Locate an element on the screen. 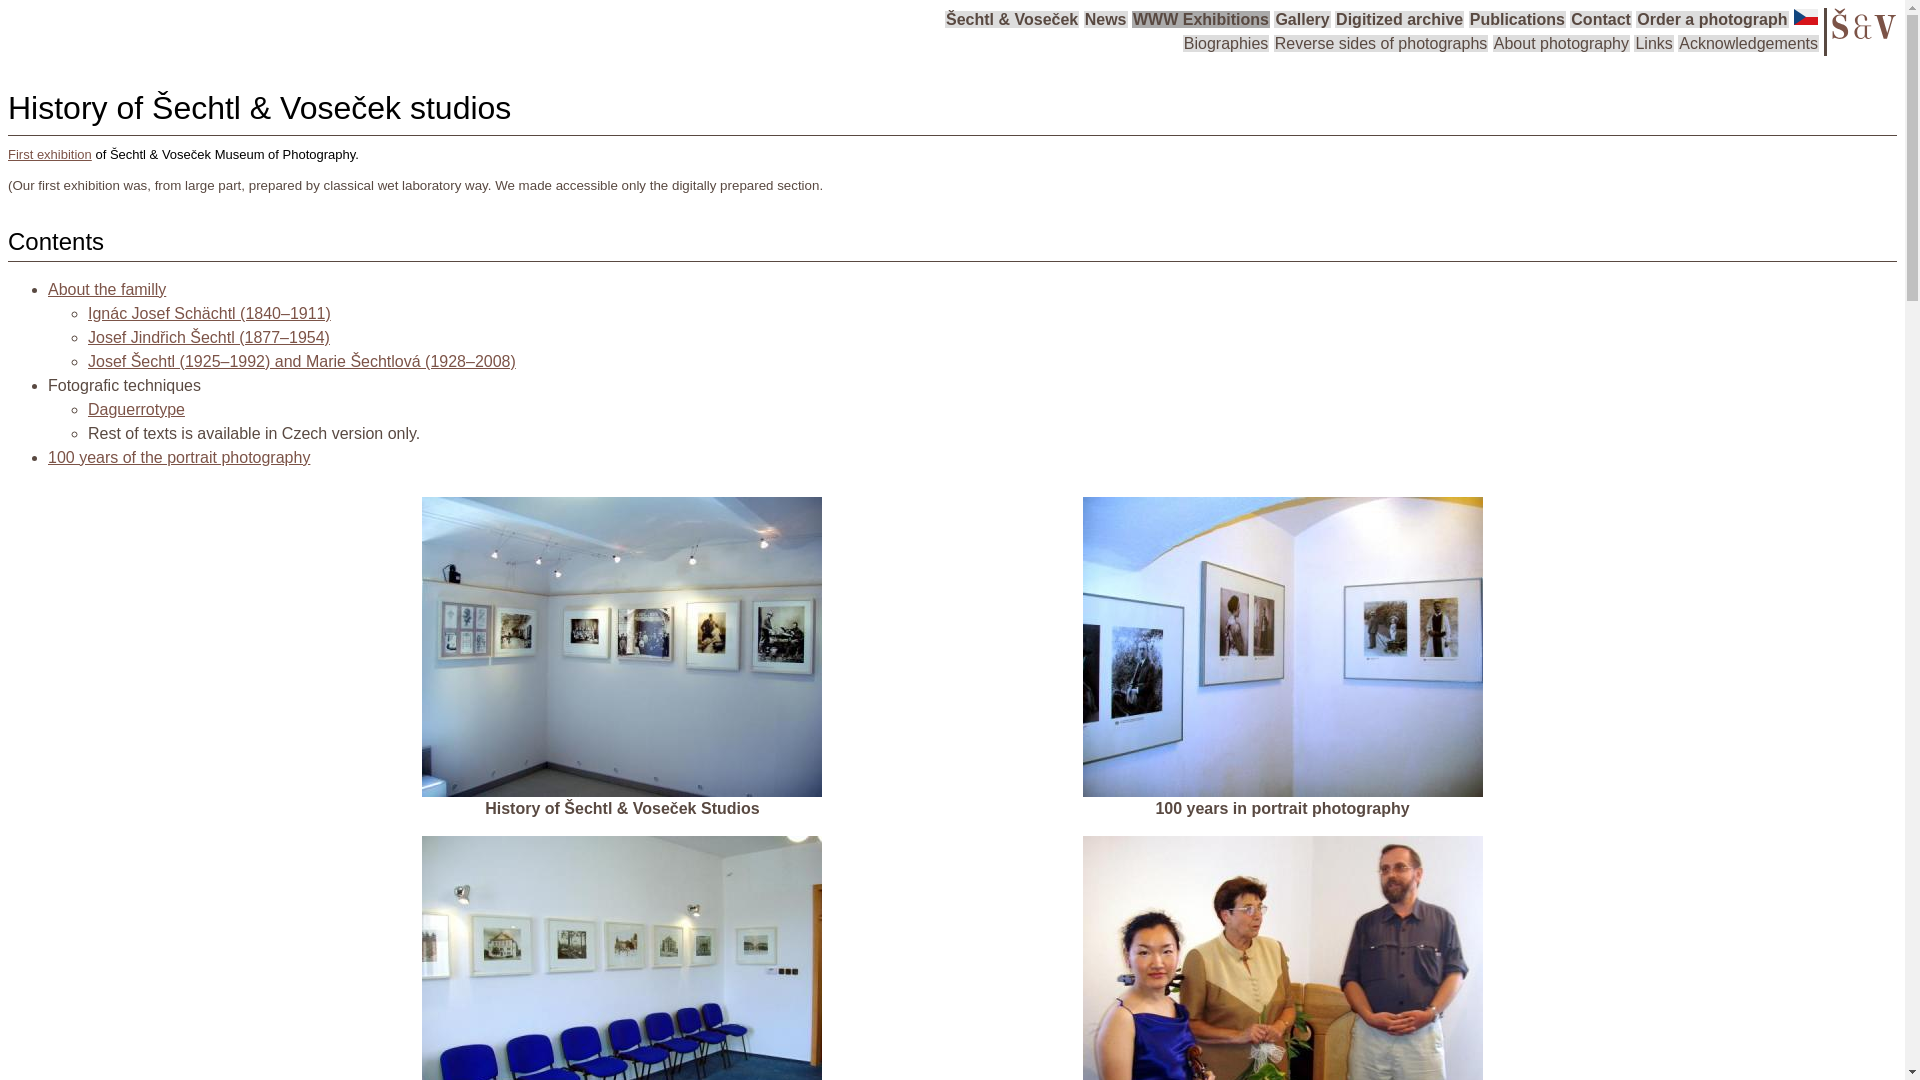 Image resolution: width=1920 pixels, height=1080 pixels. Reverse sides of photographs is located at coordinates (1382, 42).